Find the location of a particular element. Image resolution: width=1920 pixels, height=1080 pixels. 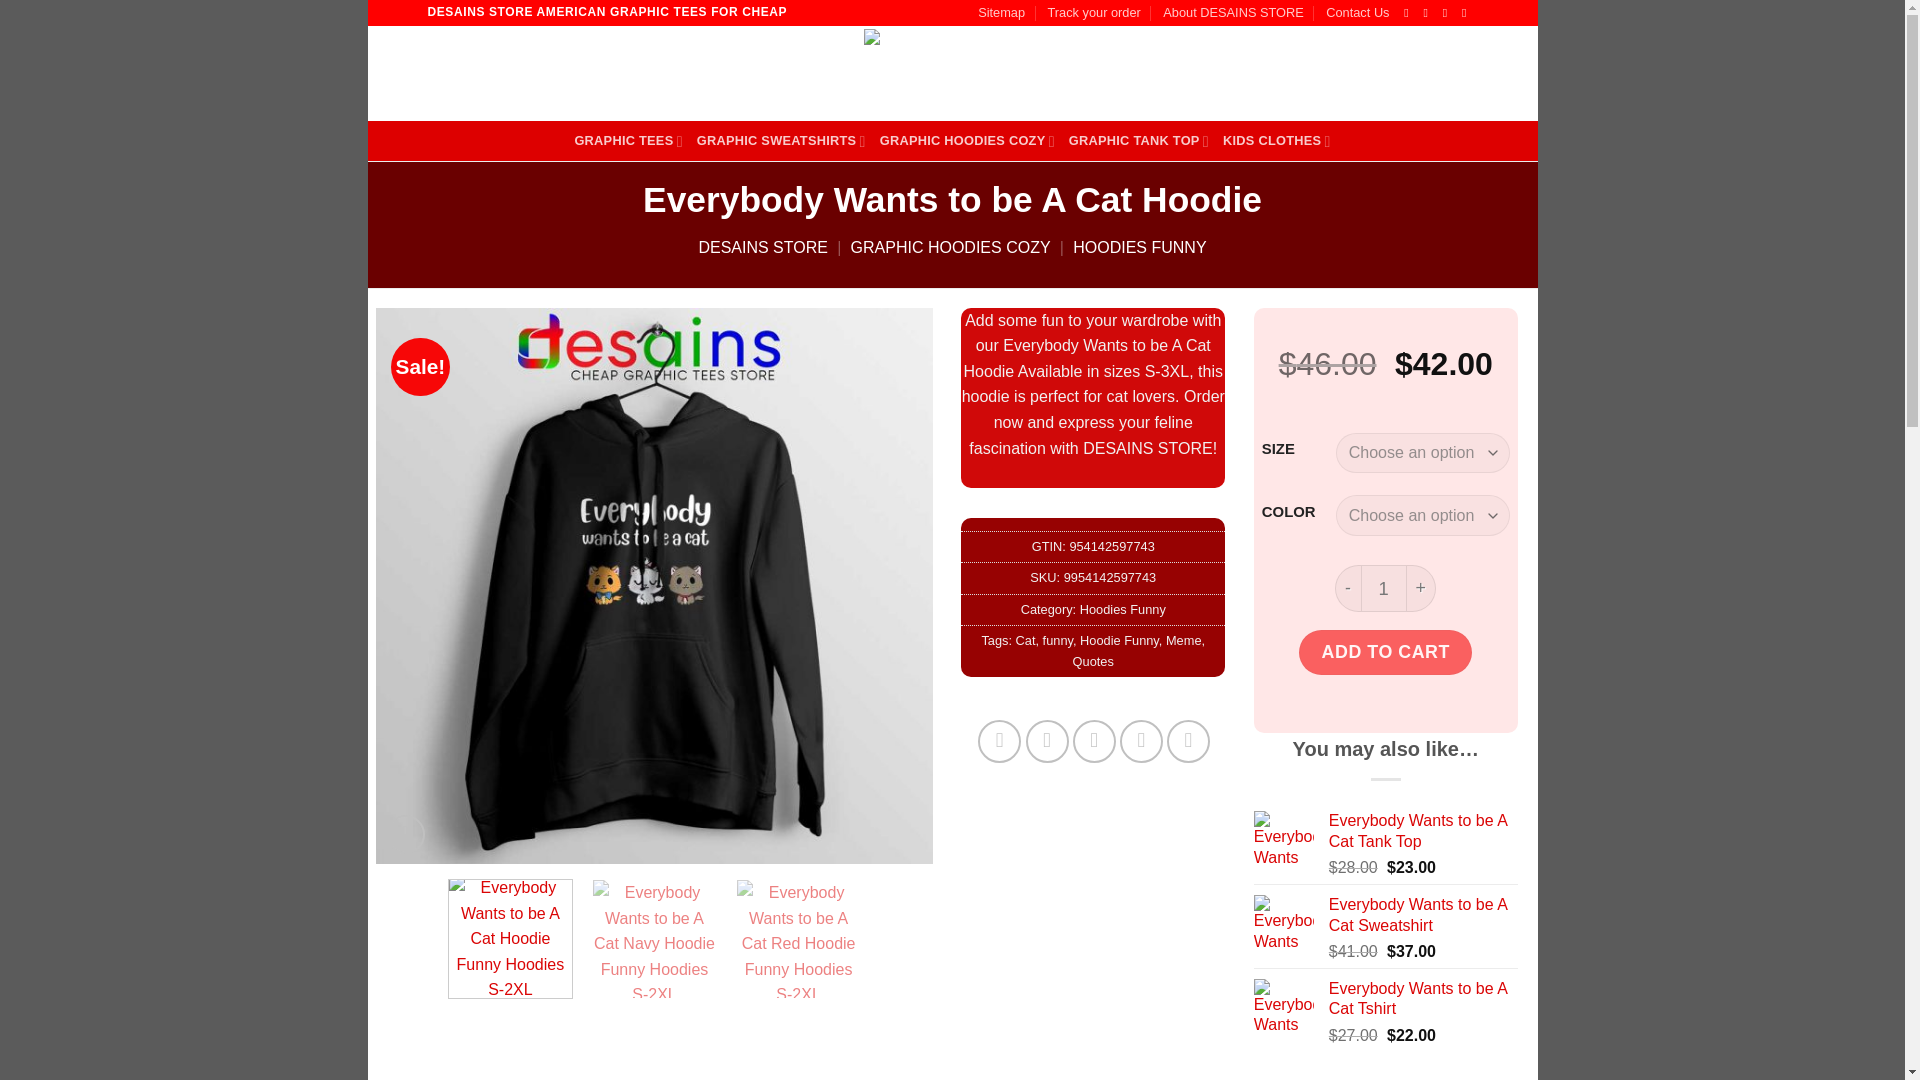

Share on Twitter is located at coordinates (1047, 741).